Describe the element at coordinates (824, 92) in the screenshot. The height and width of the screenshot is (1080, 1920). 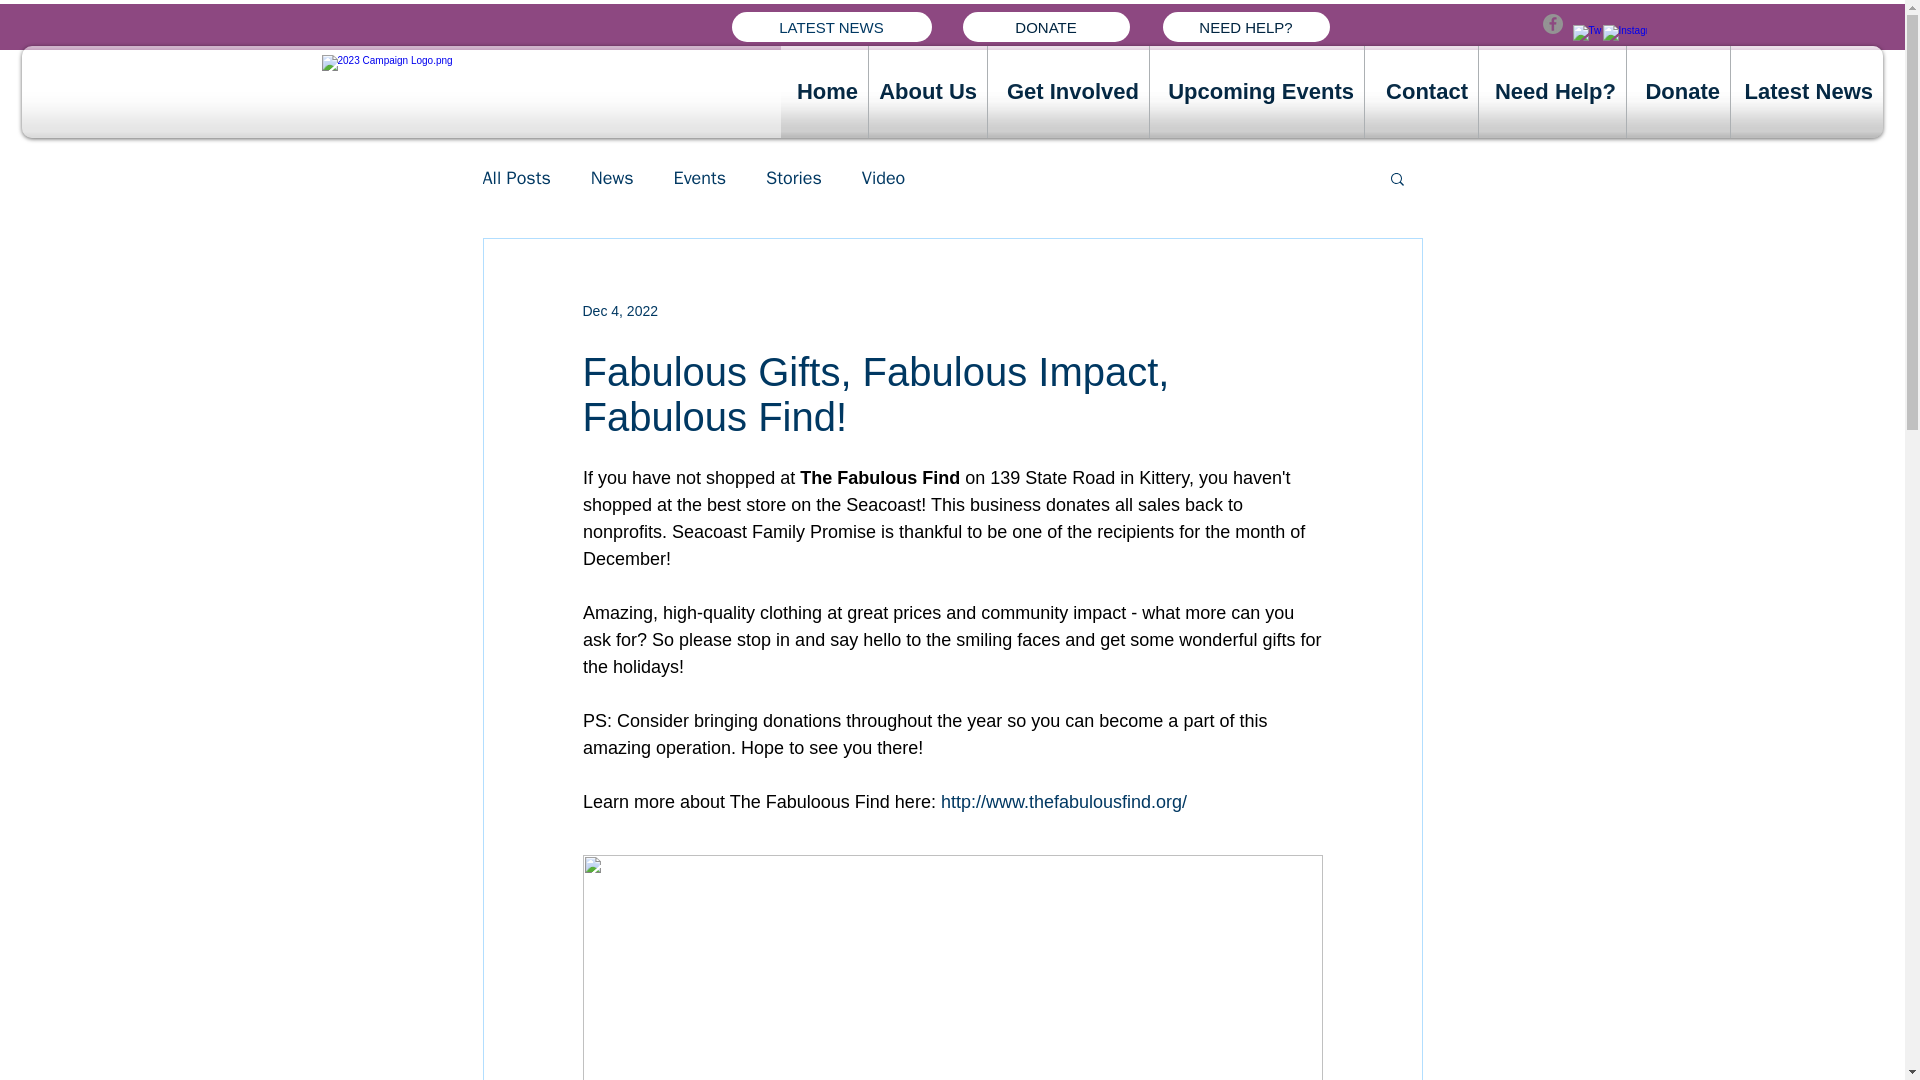
I see `Home` at that location.